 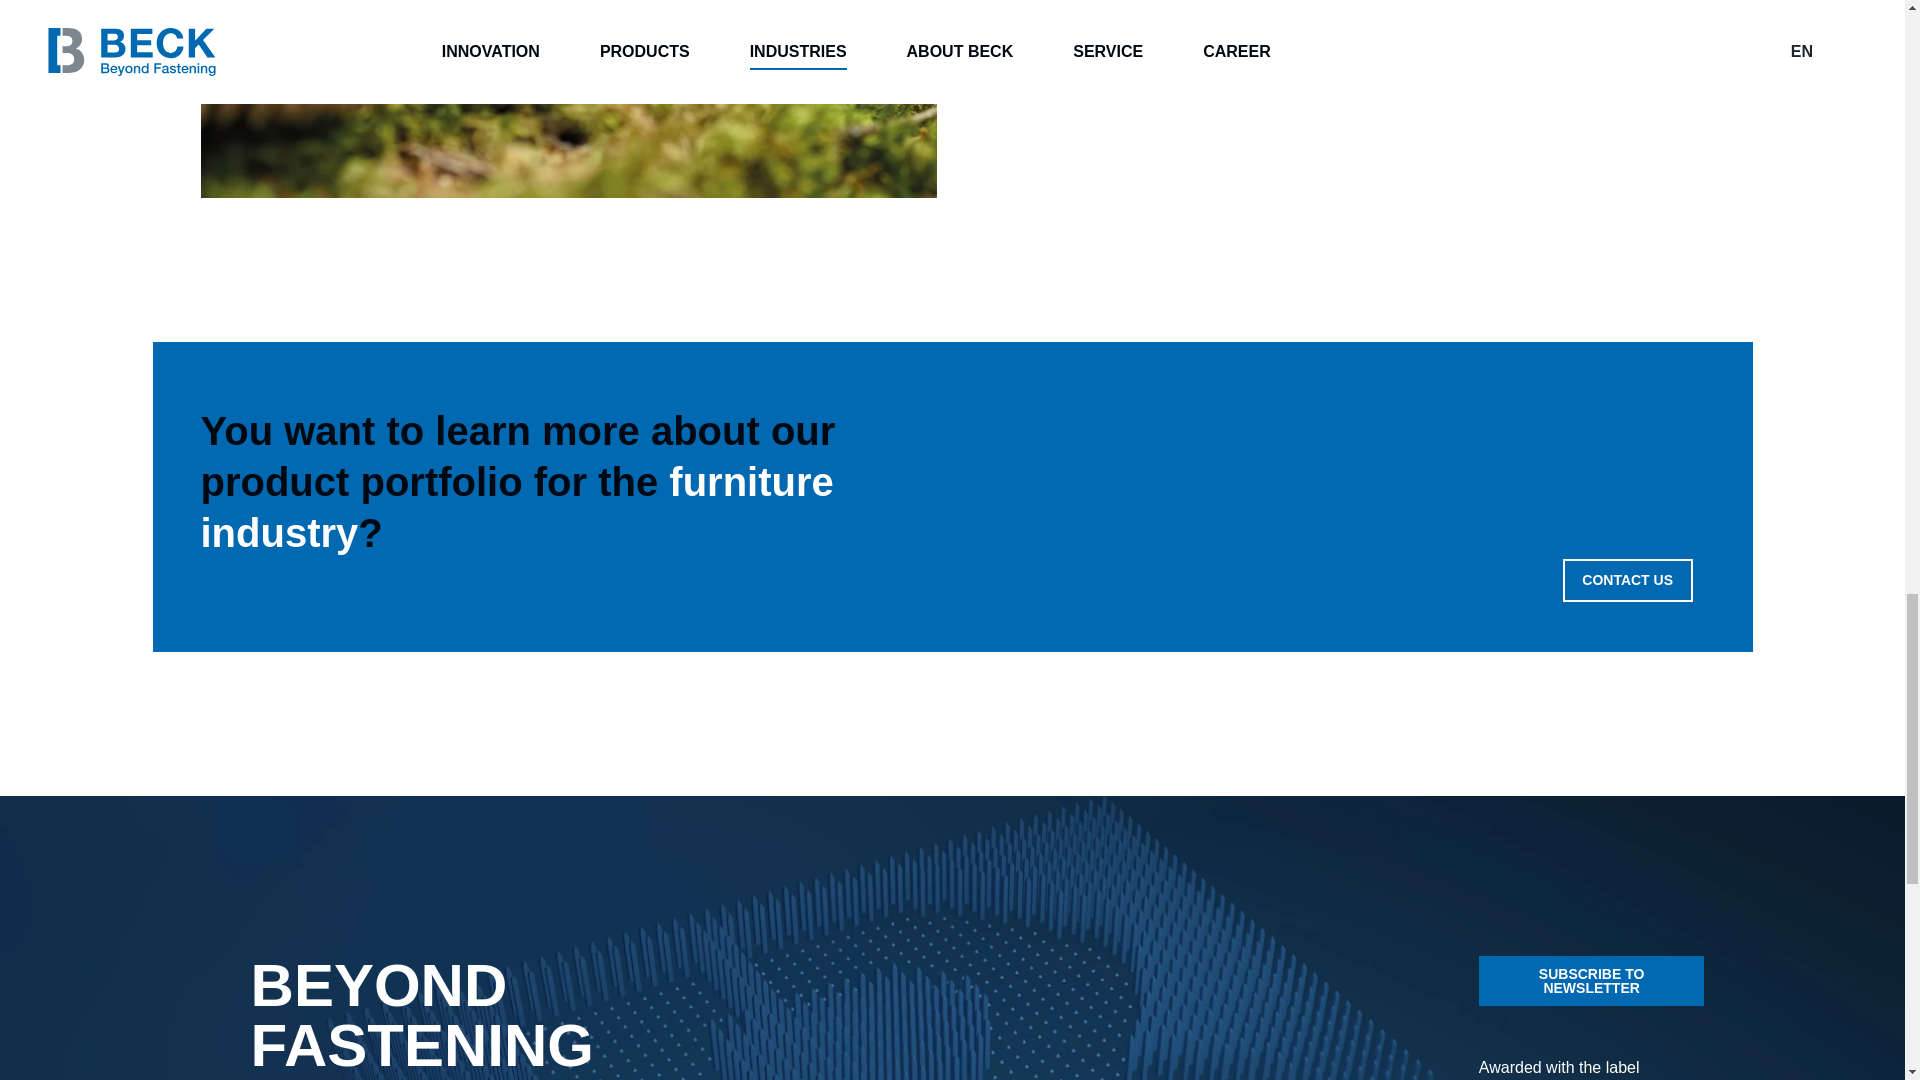 What do you see at coordinates (1591, 980) in the screenshot?
I see `Subscribe to newsletter` at bounding box center [1591, 980].